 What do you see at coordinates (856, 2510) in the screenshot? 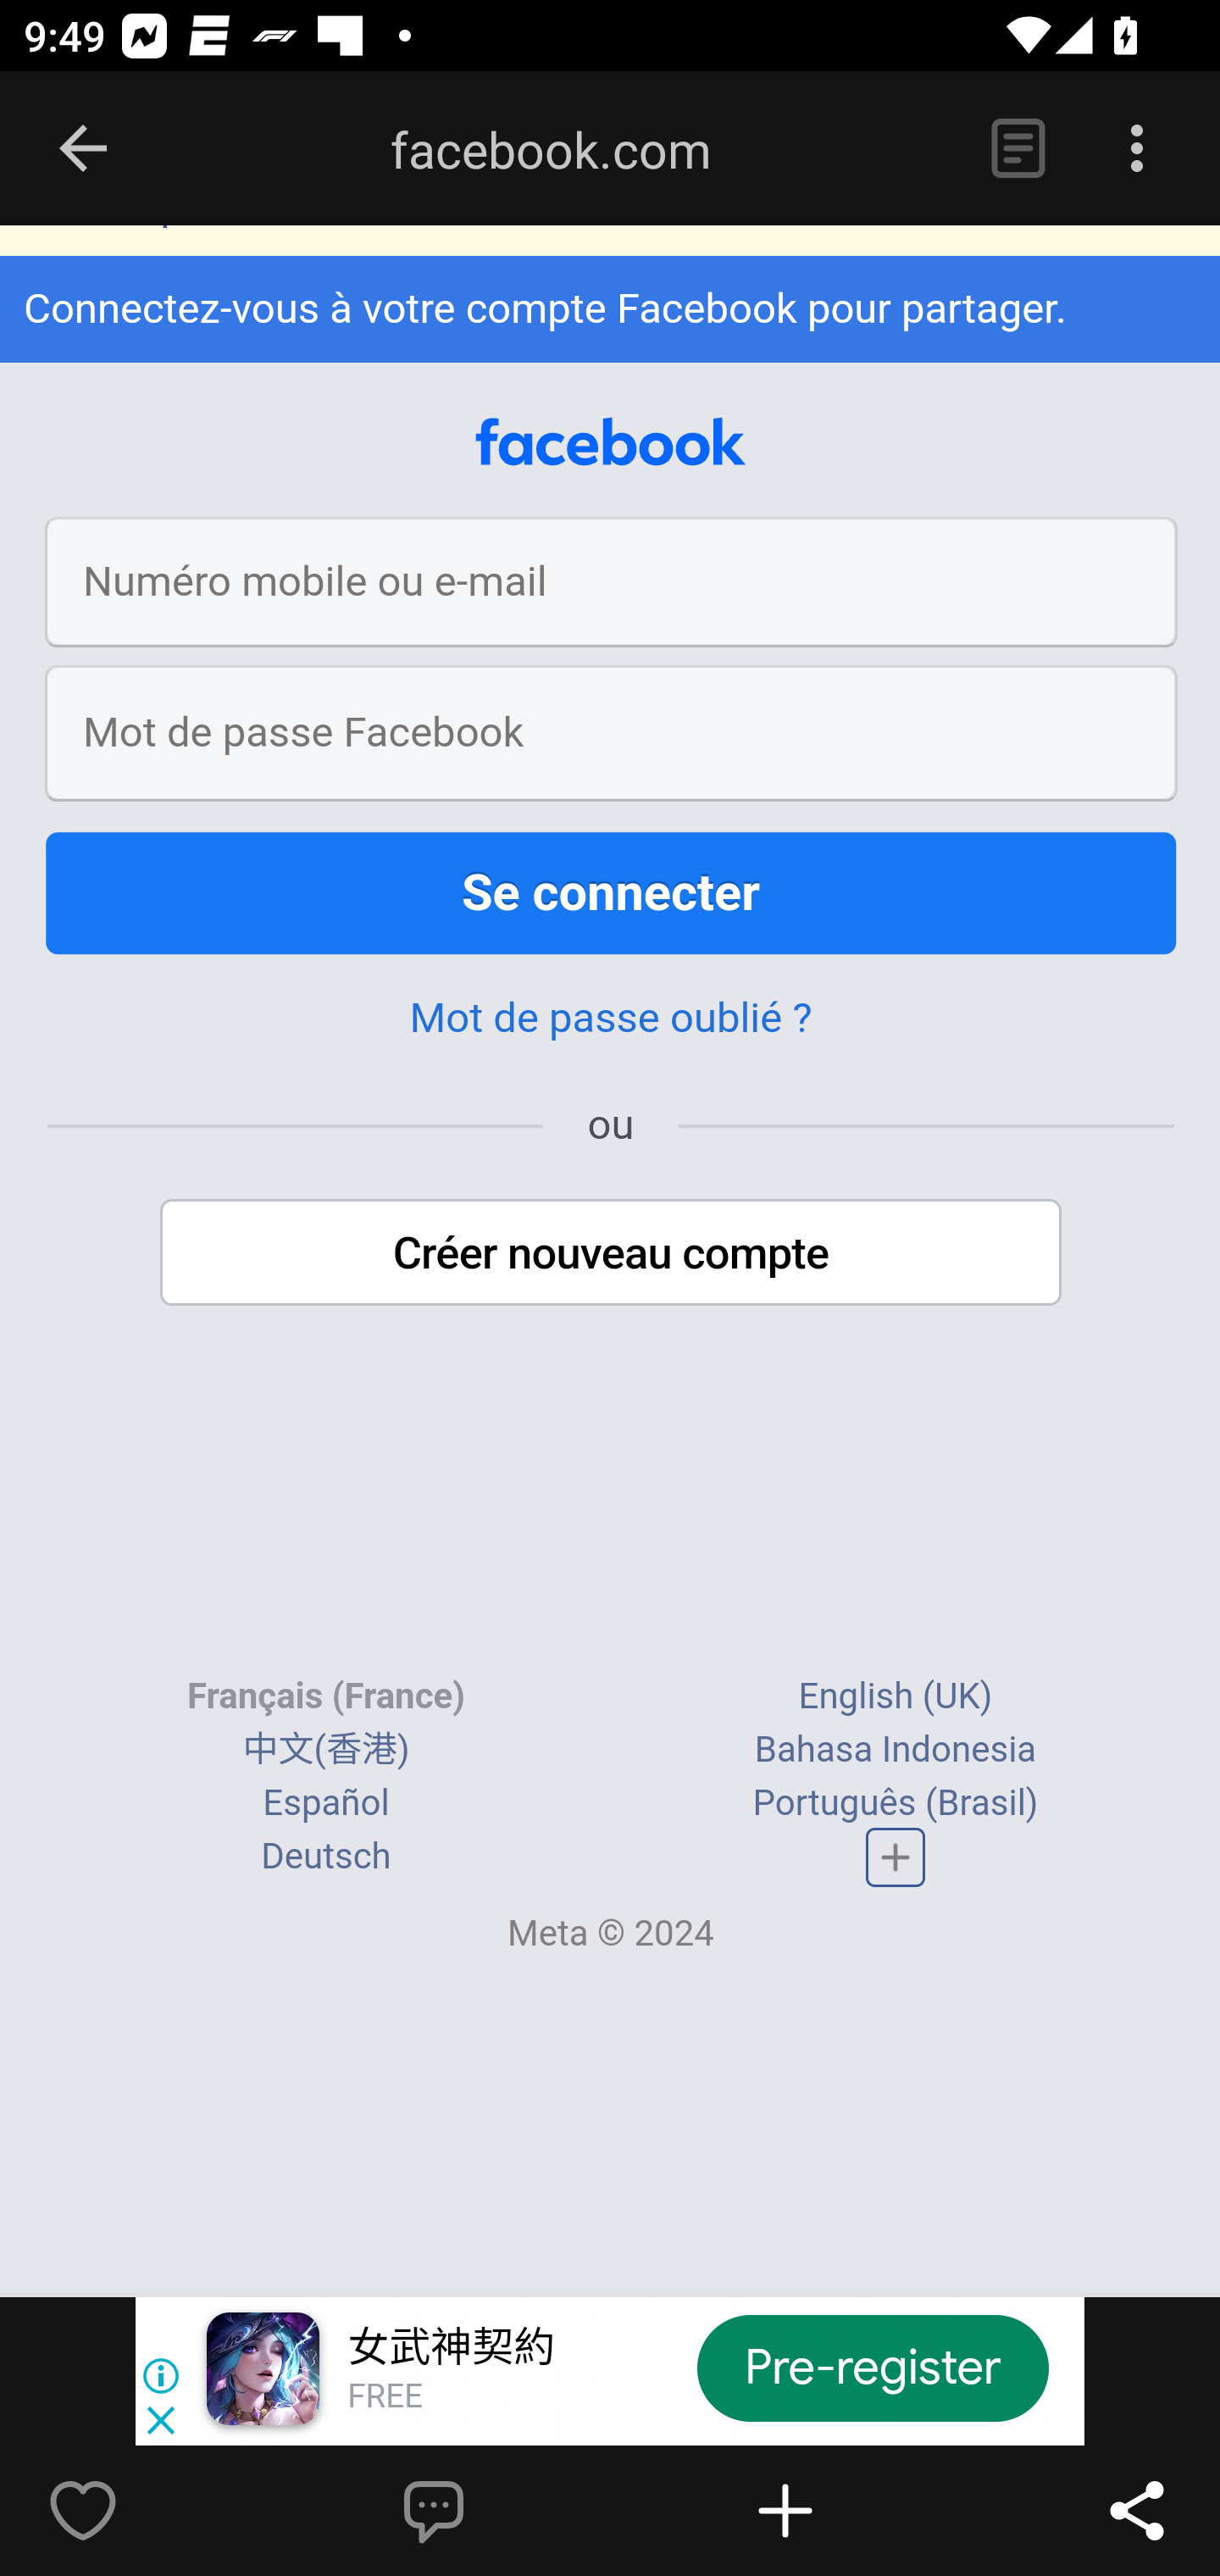
I see `Flip into Magazine` at bounding box center [856, 2510].